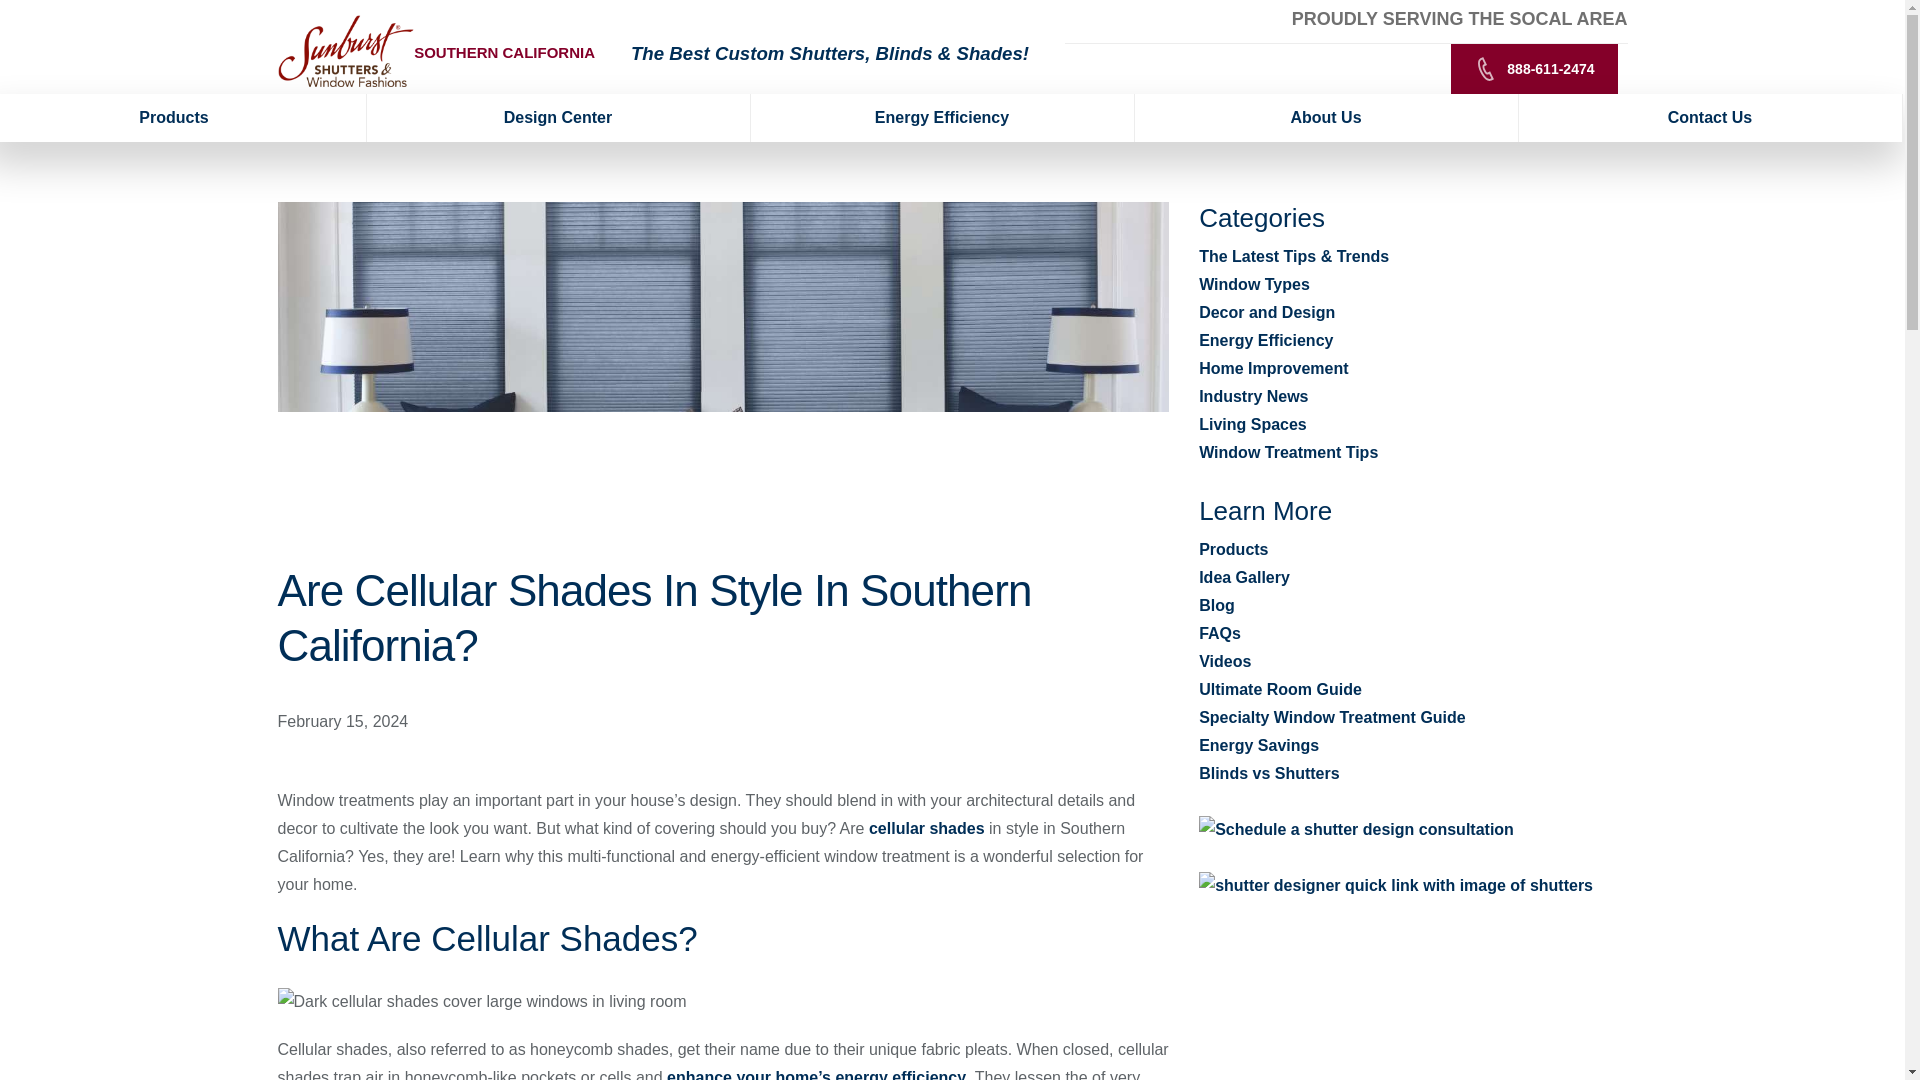 Image resolution: width=1920 pixels, height=1080 pixels. I want to click on Products, so click(183, 117).